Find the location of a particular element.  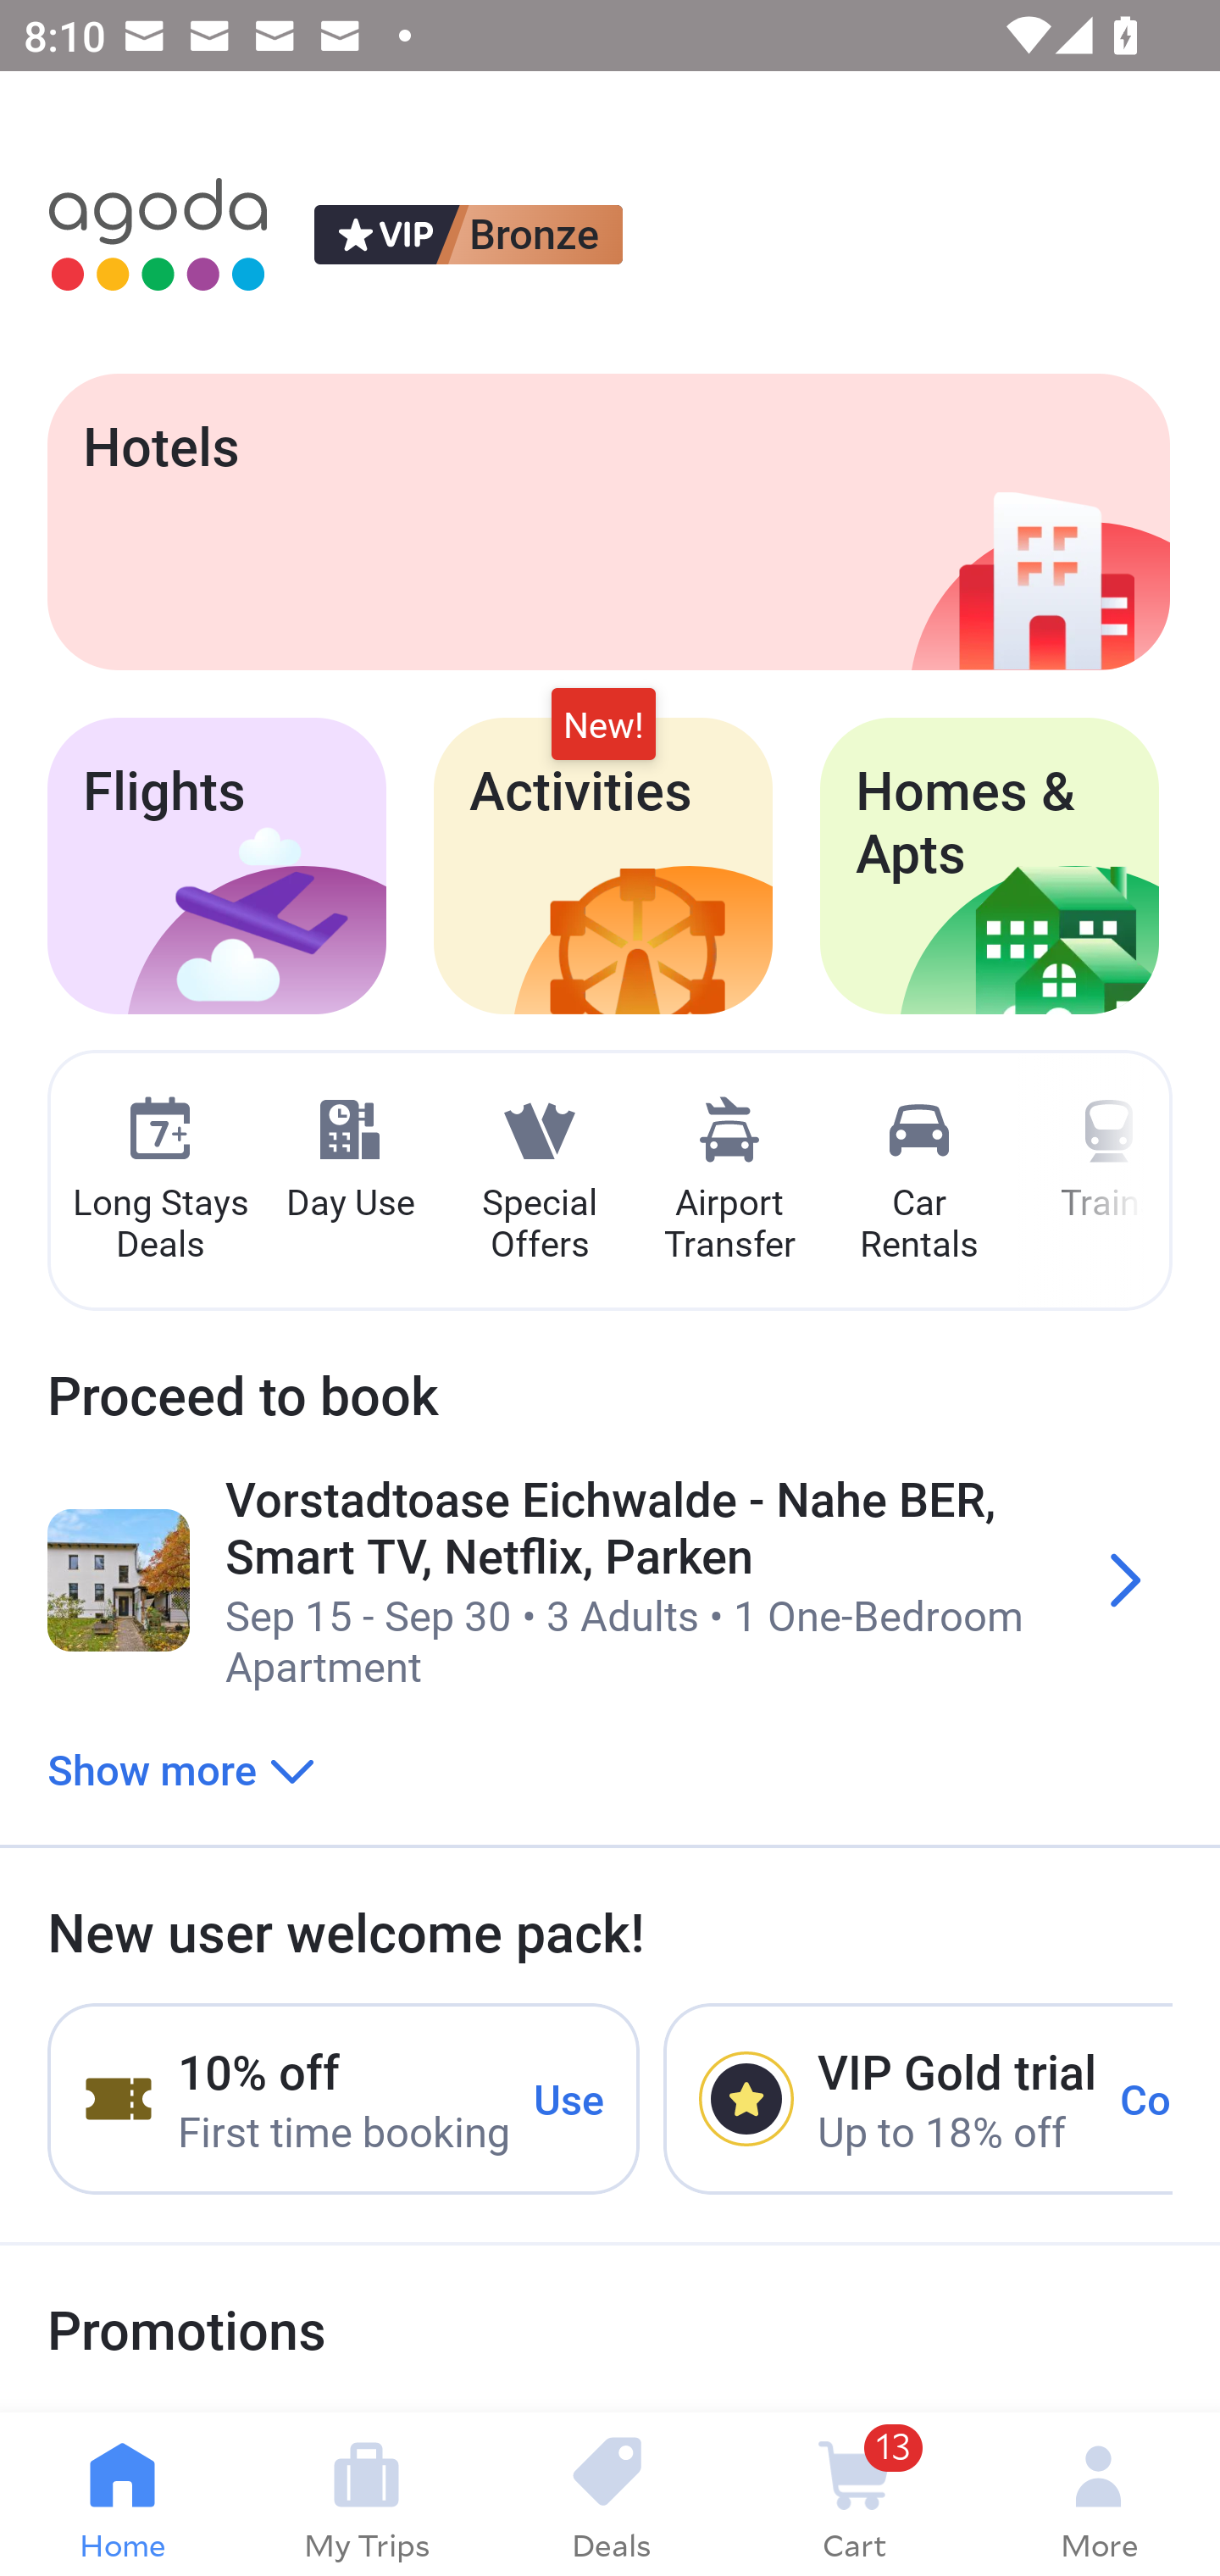

Activities is located at coordinates (603, 866).